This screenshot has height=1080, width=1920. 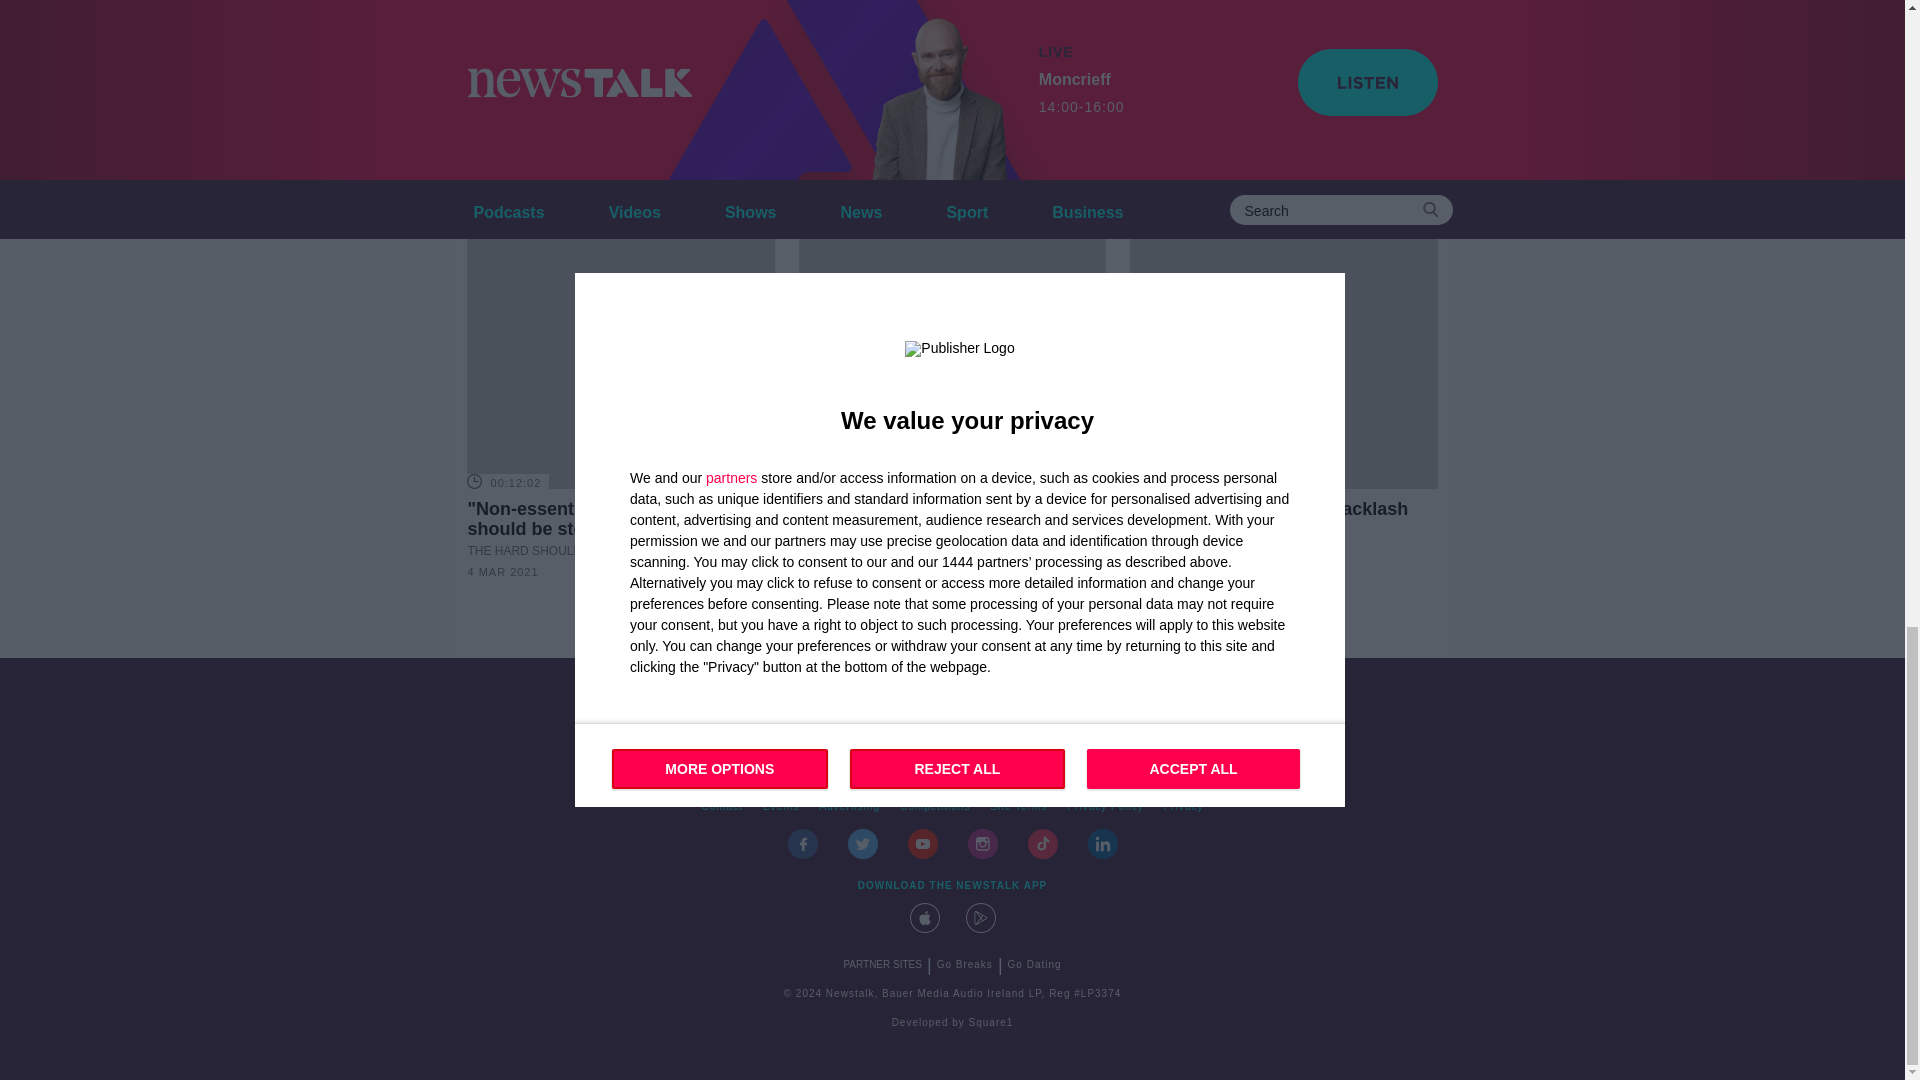 I want to click on contact, so click(x=722, y=806).